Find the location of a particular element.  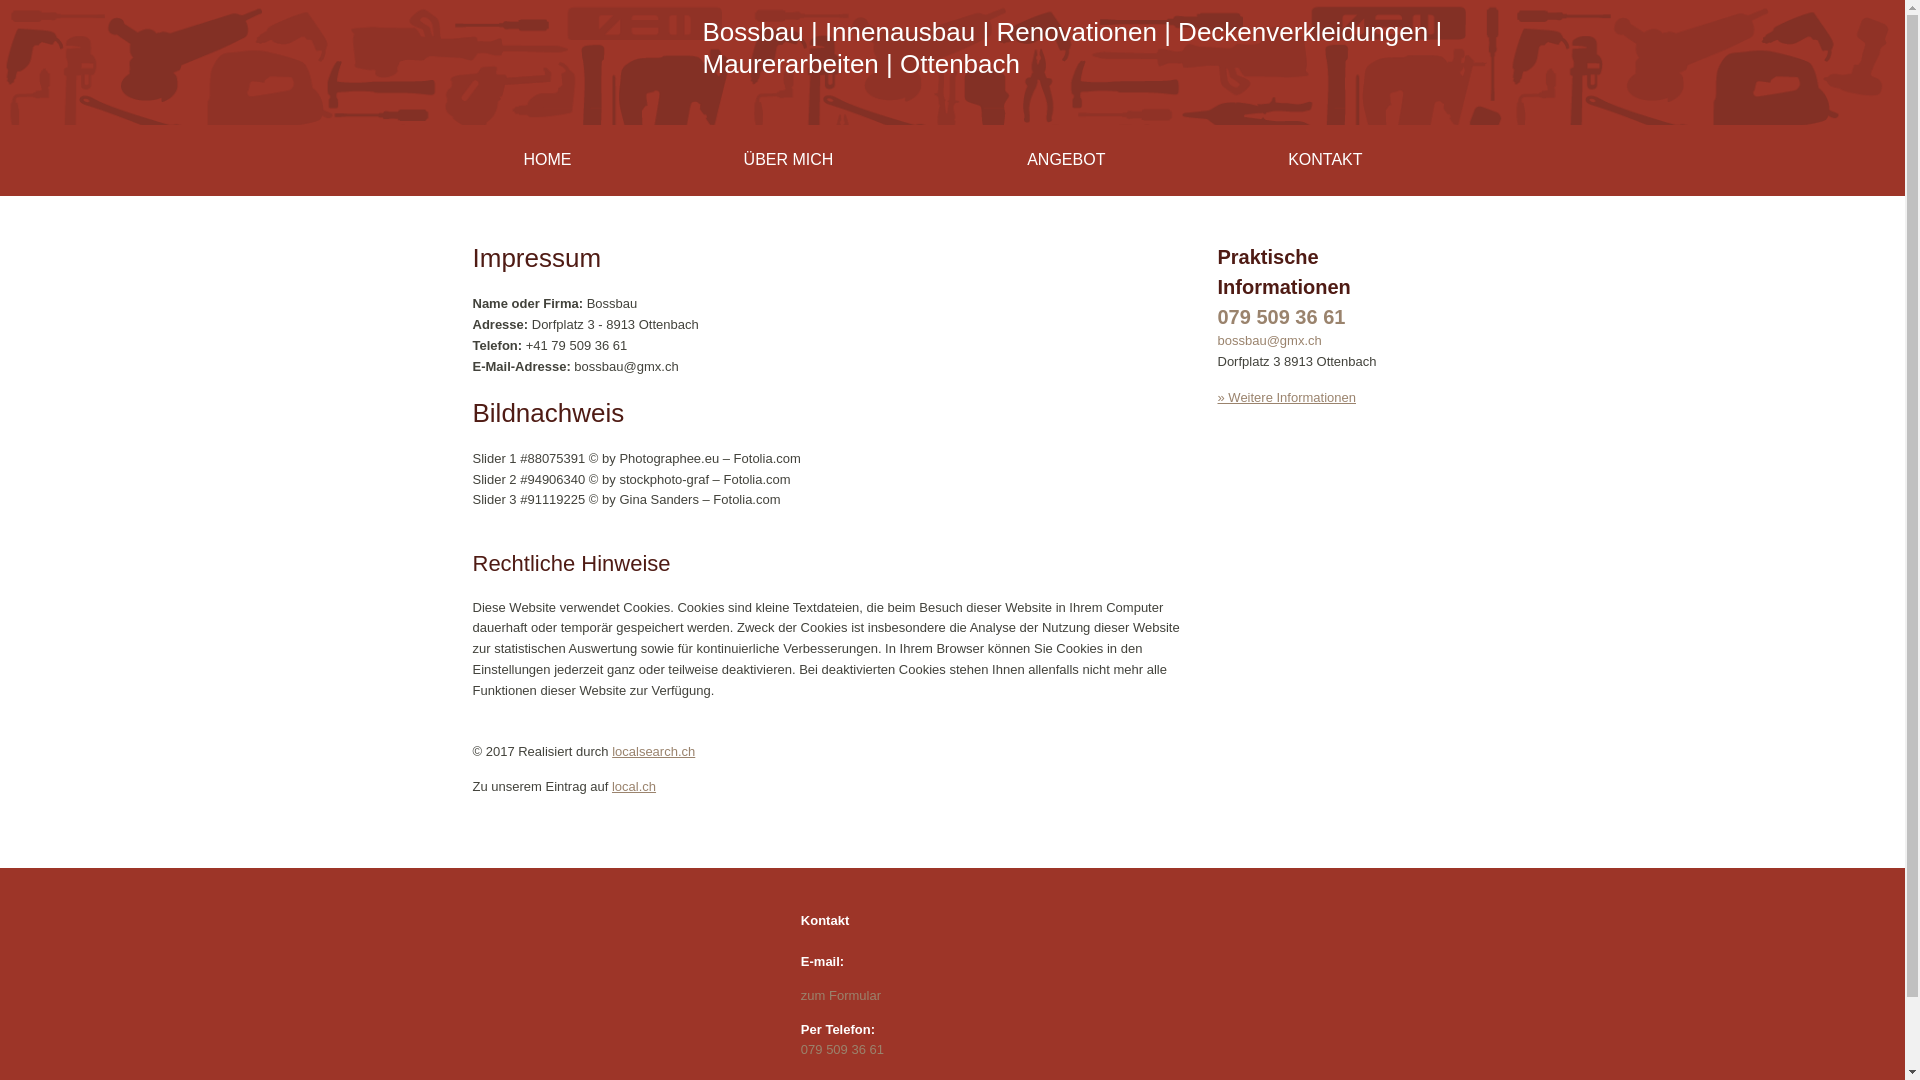

KONTAKT is located at coordinates (1325, 160).